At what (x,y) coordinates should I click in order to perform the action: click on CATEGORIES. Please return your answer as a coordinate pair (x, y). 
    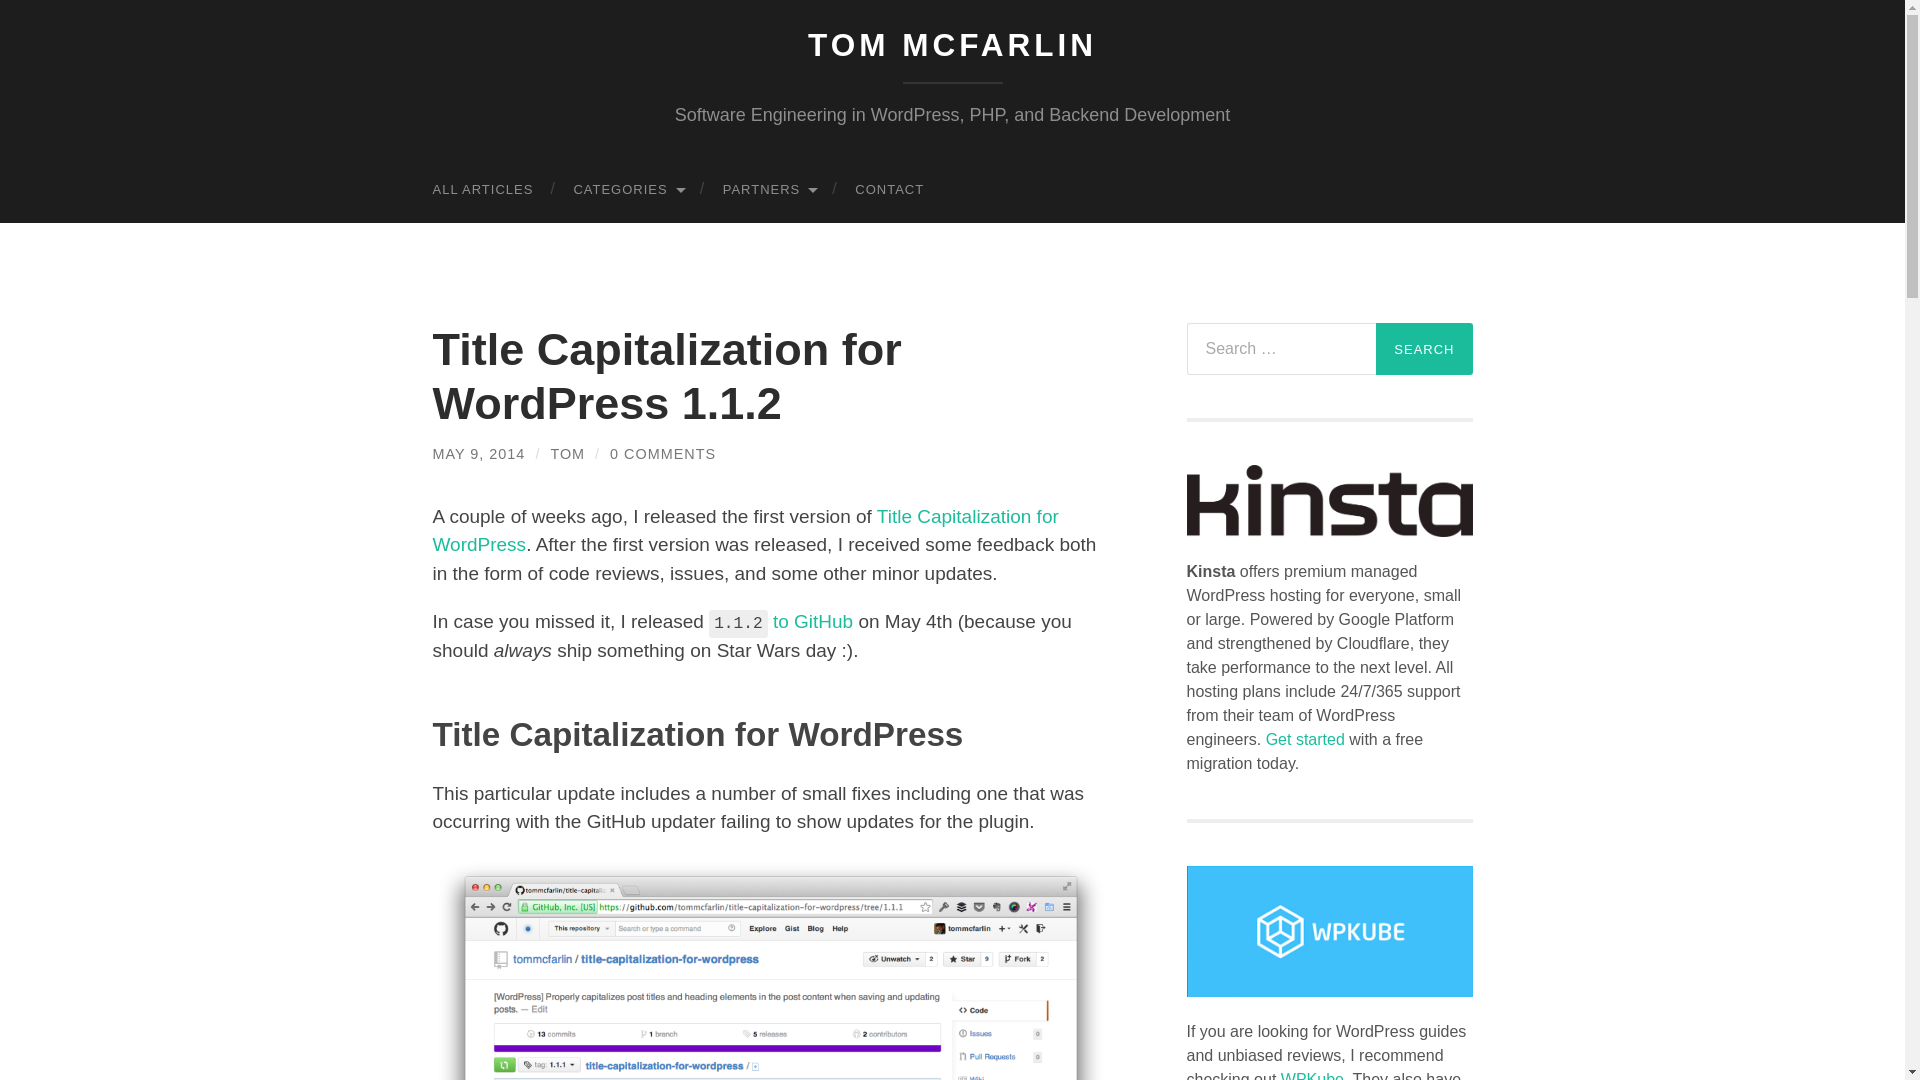
    Looking at the image, I should click on (627, 188).